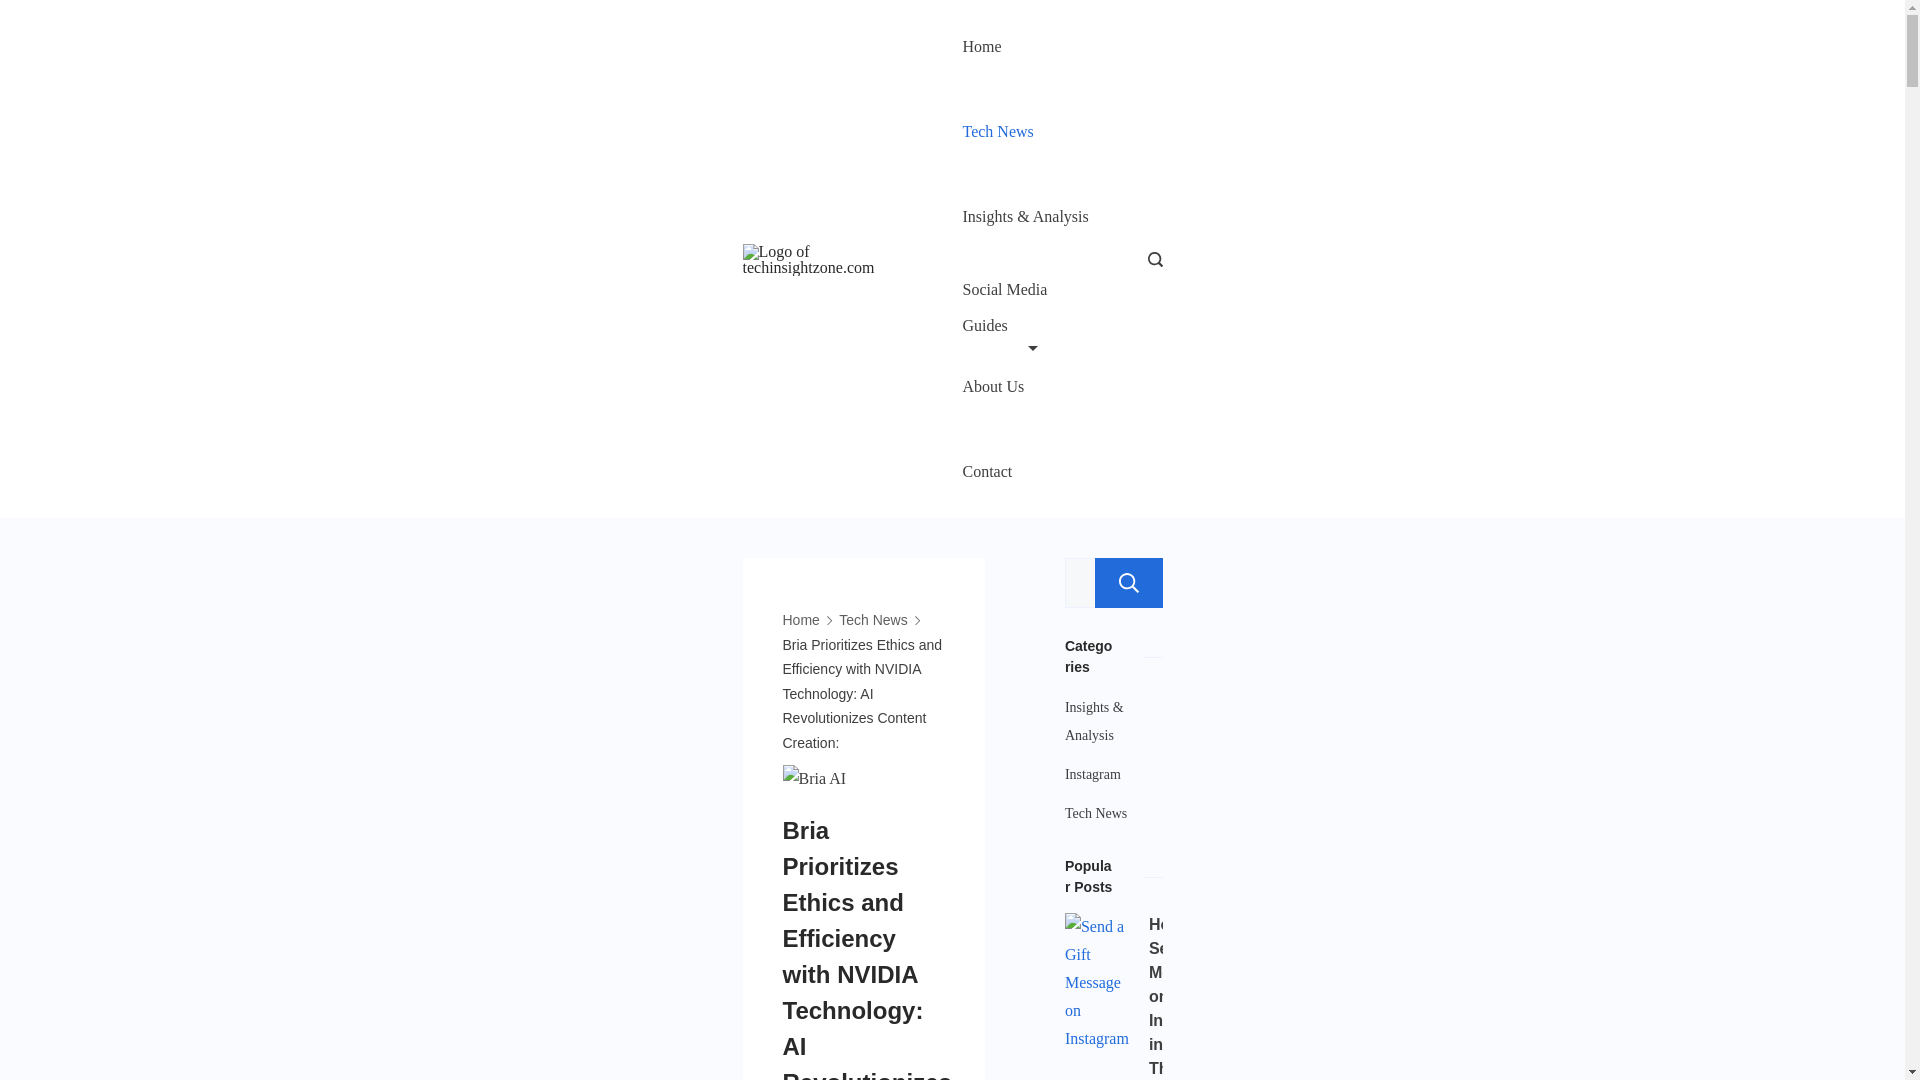 The width and height of the screenshot is (1920, 1080). What do you see at coordinates (1026, 302) in the screenshot?
I see `Social Media Guides` at bounding box center [1026, 302].